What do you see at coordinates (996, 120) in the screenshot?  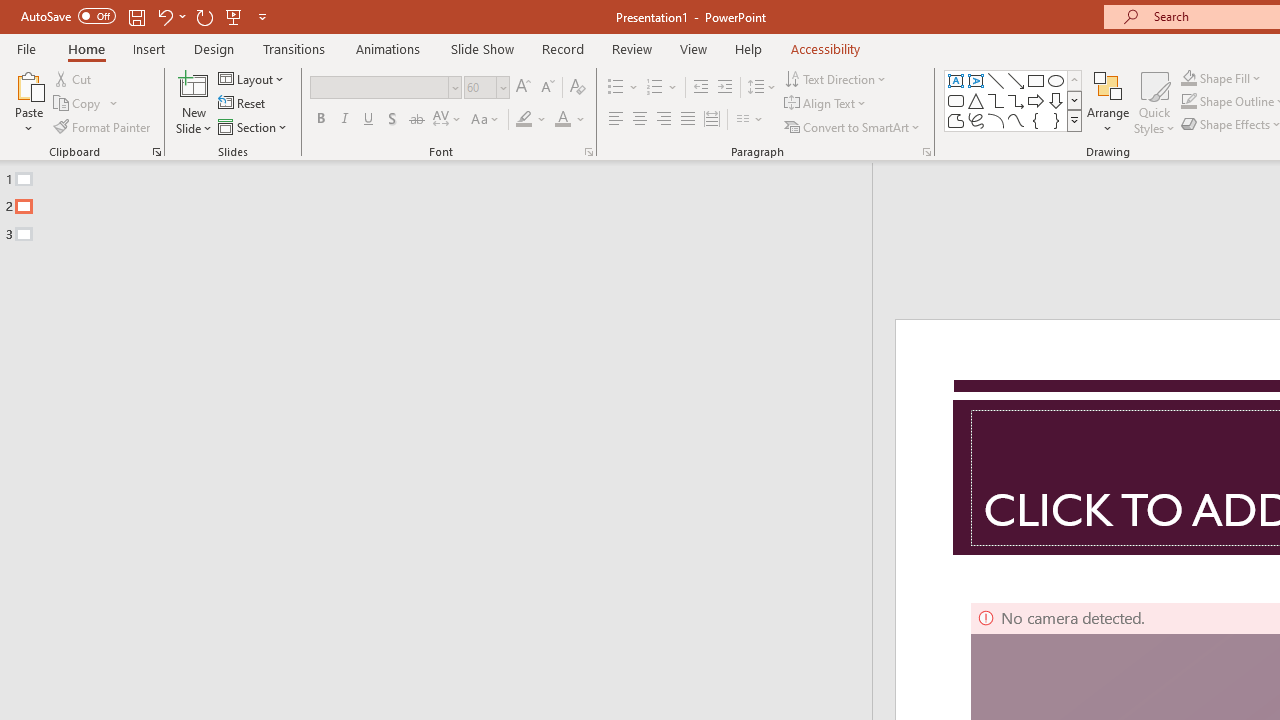 I see `Arc` at bounding box center [996, 120].